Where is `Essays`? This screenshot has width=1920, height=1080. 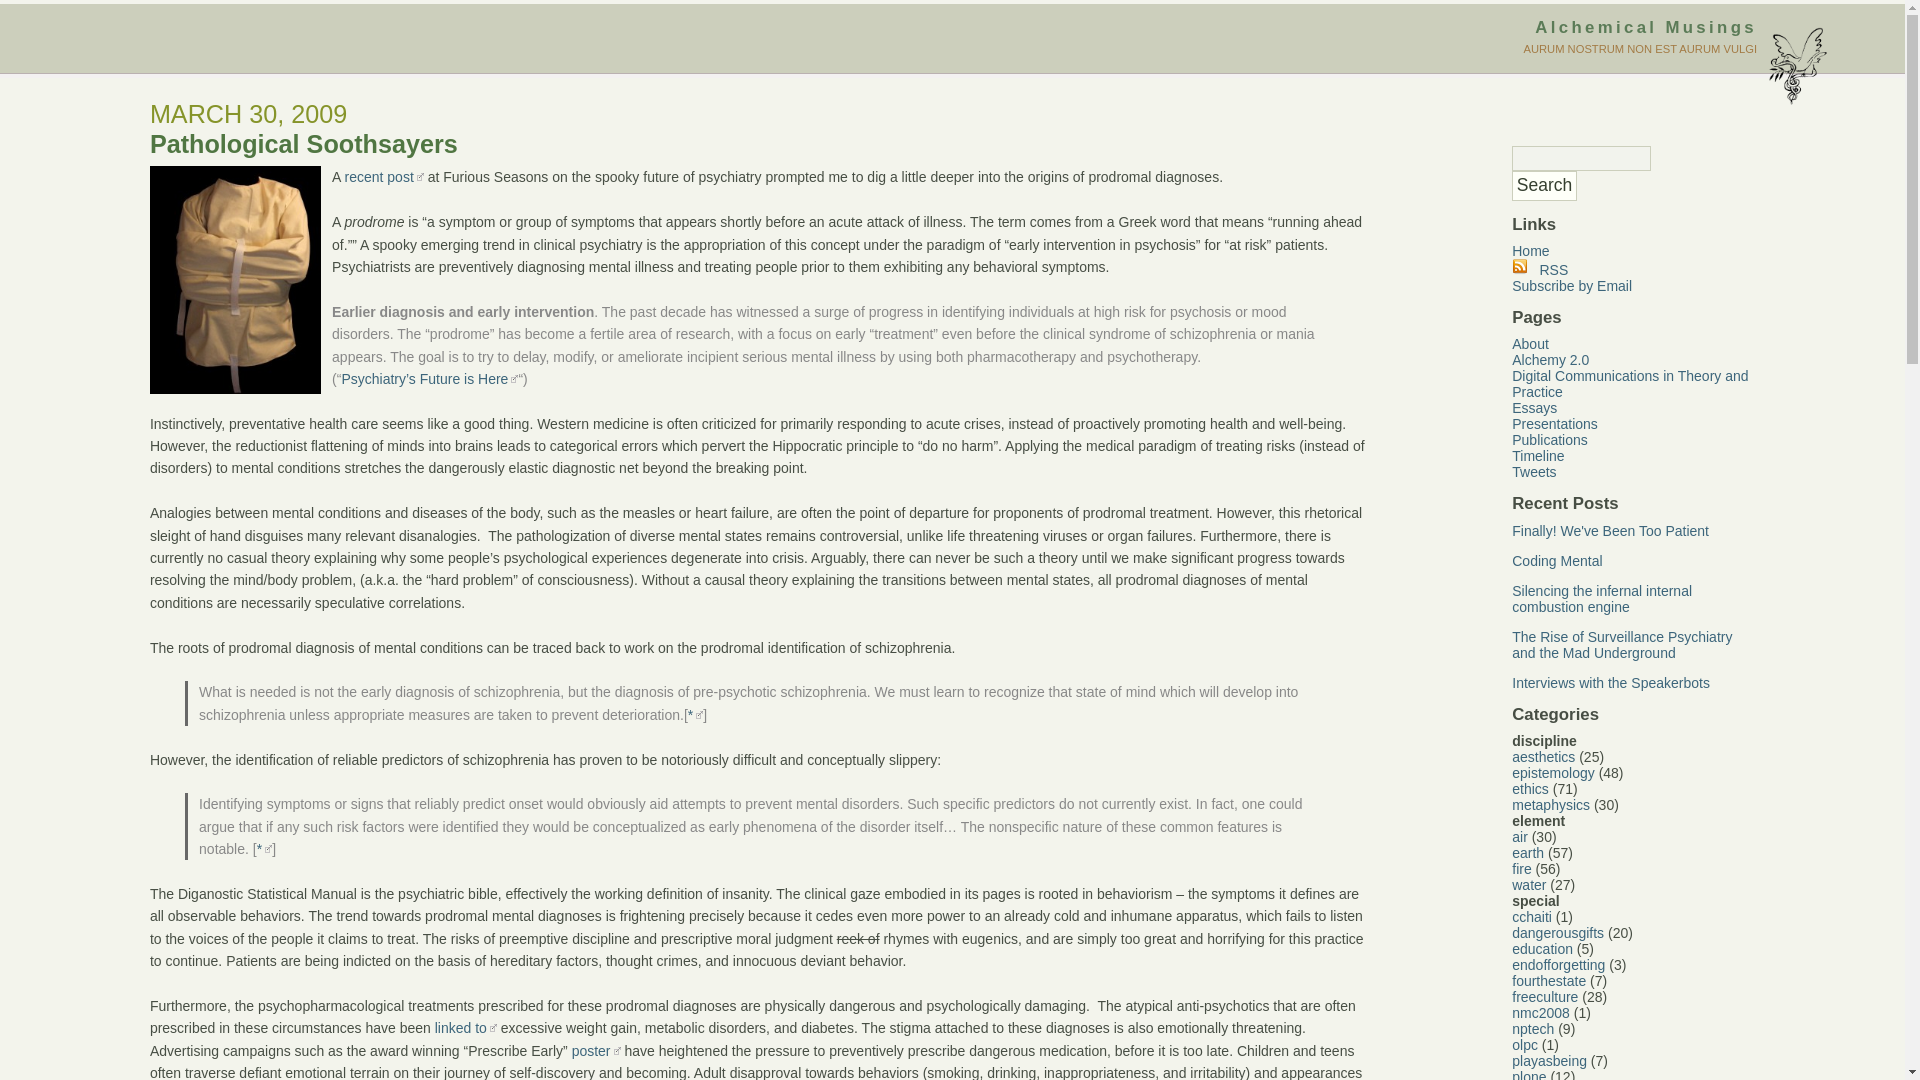
Essays is located at coordinates (1534, 407).